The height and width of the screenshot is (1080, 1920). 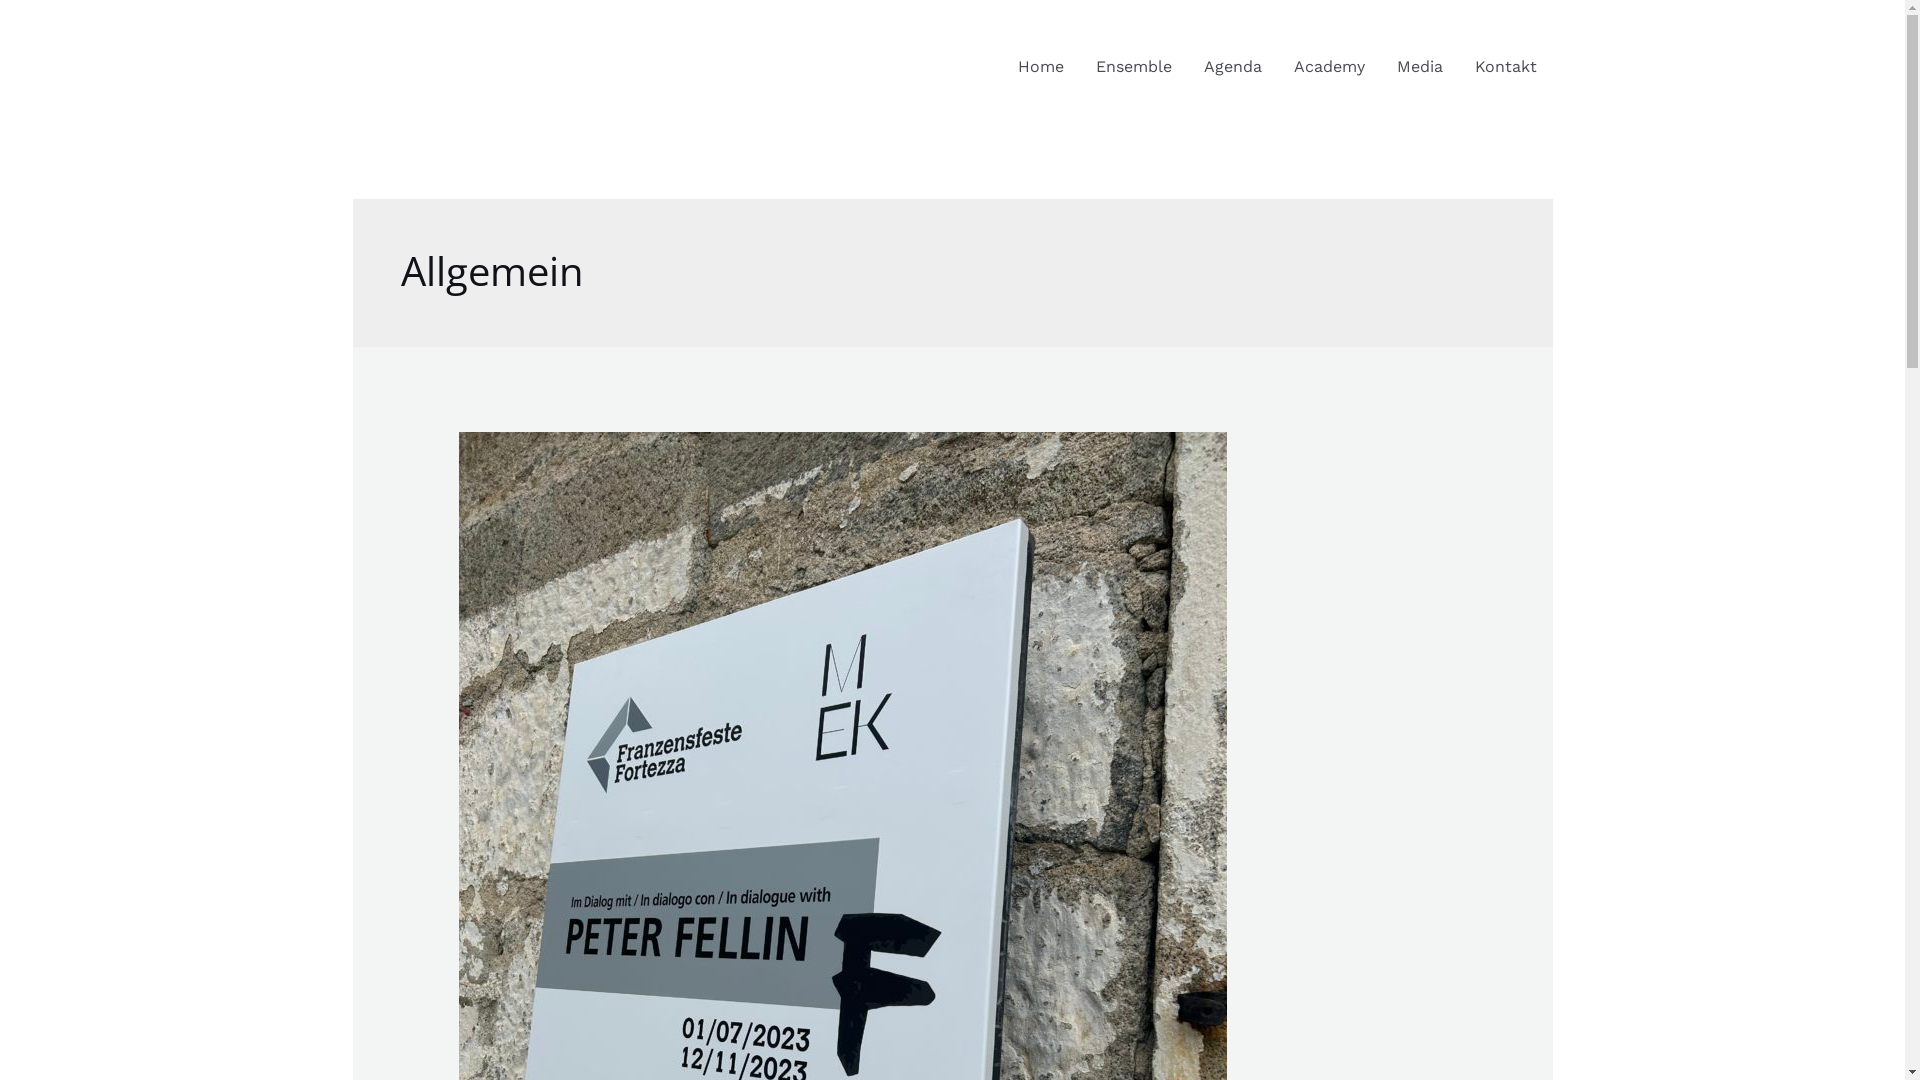 What do you see at coordinates (1041, 67) in the screenshot?
I see `Home` at bounding box center [1041, 67].